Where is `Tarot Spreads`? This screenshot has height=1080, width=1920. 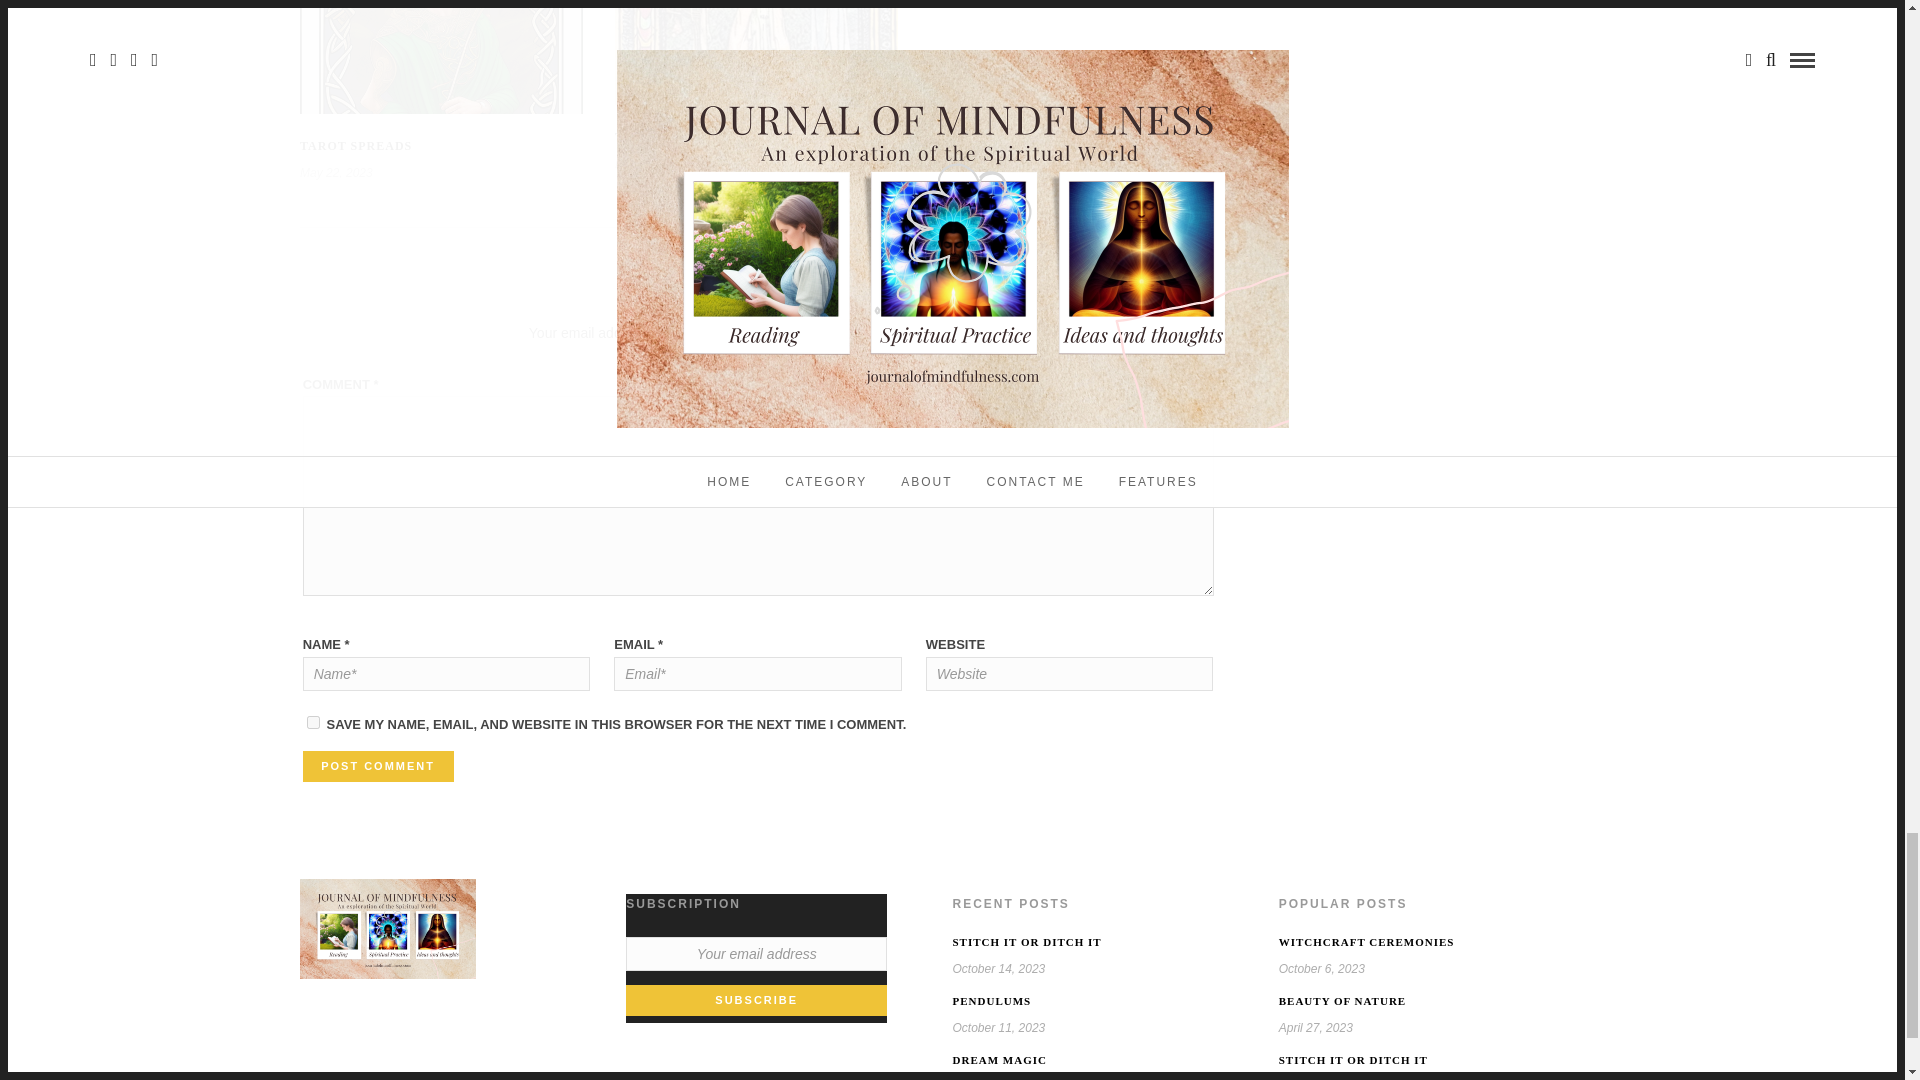 Tarot Spreads is located at coordinates (356, 146).